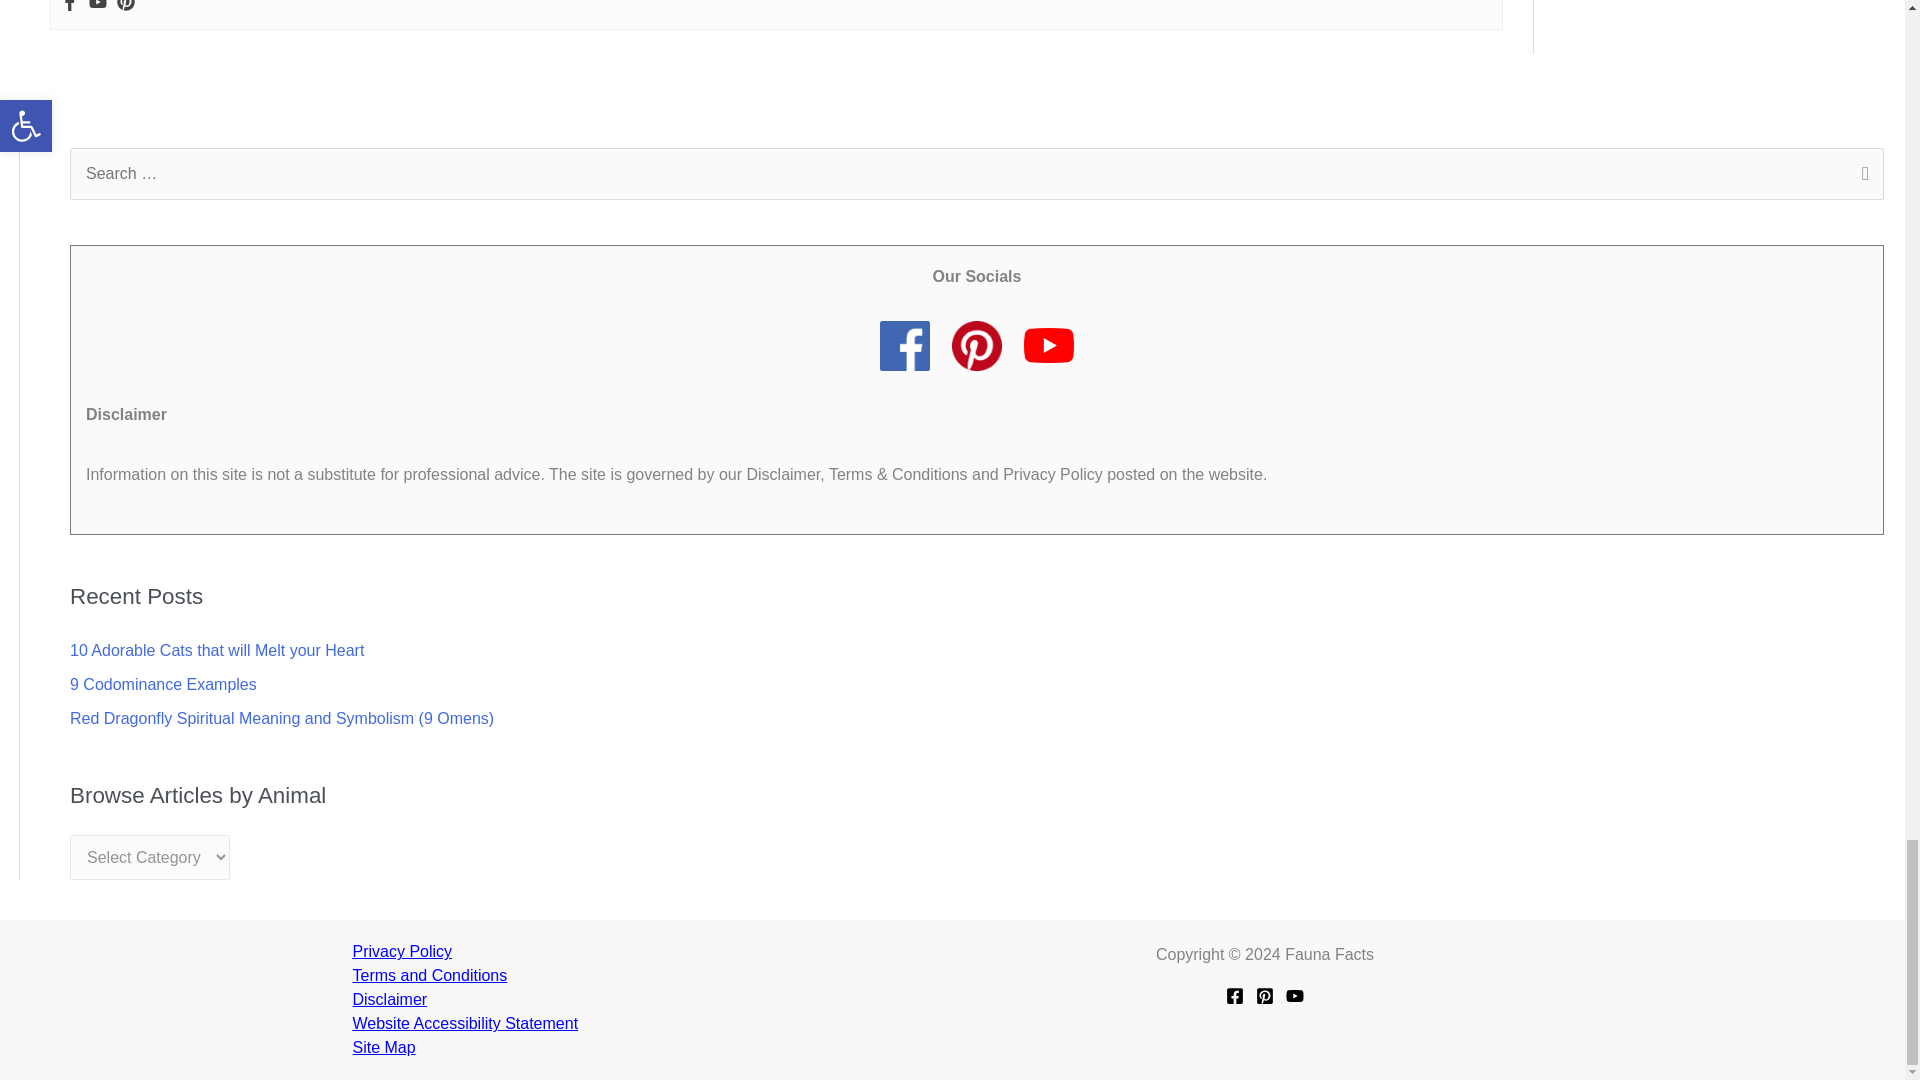 This screenshot has width=1920, height=1080. Describe the element at coordinates (70, 7) in the screenshot. I see `Facebook` at that location.